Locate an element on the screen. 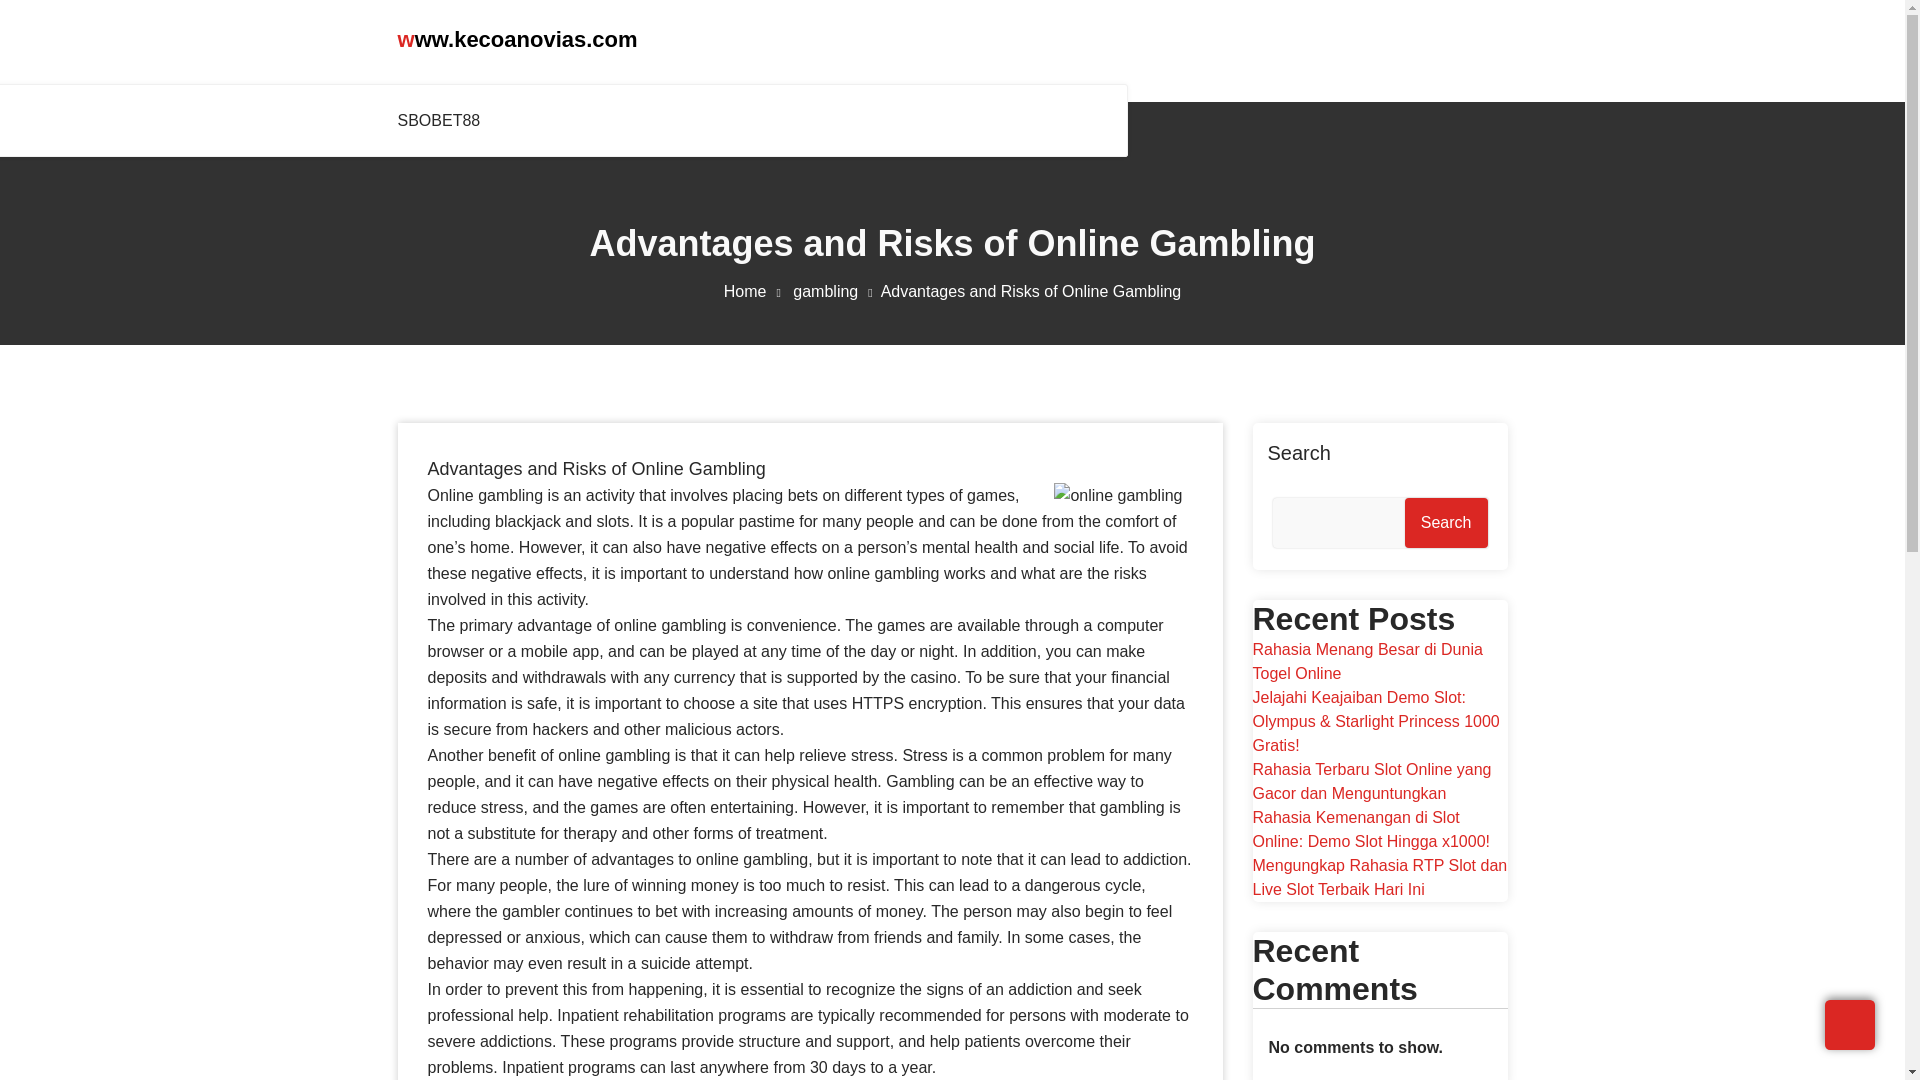 The width and height of the screenshot is (1920, 1080). Rahasia Menang Besar di Dunia Togel Online is located at coordinates (1366, 661).